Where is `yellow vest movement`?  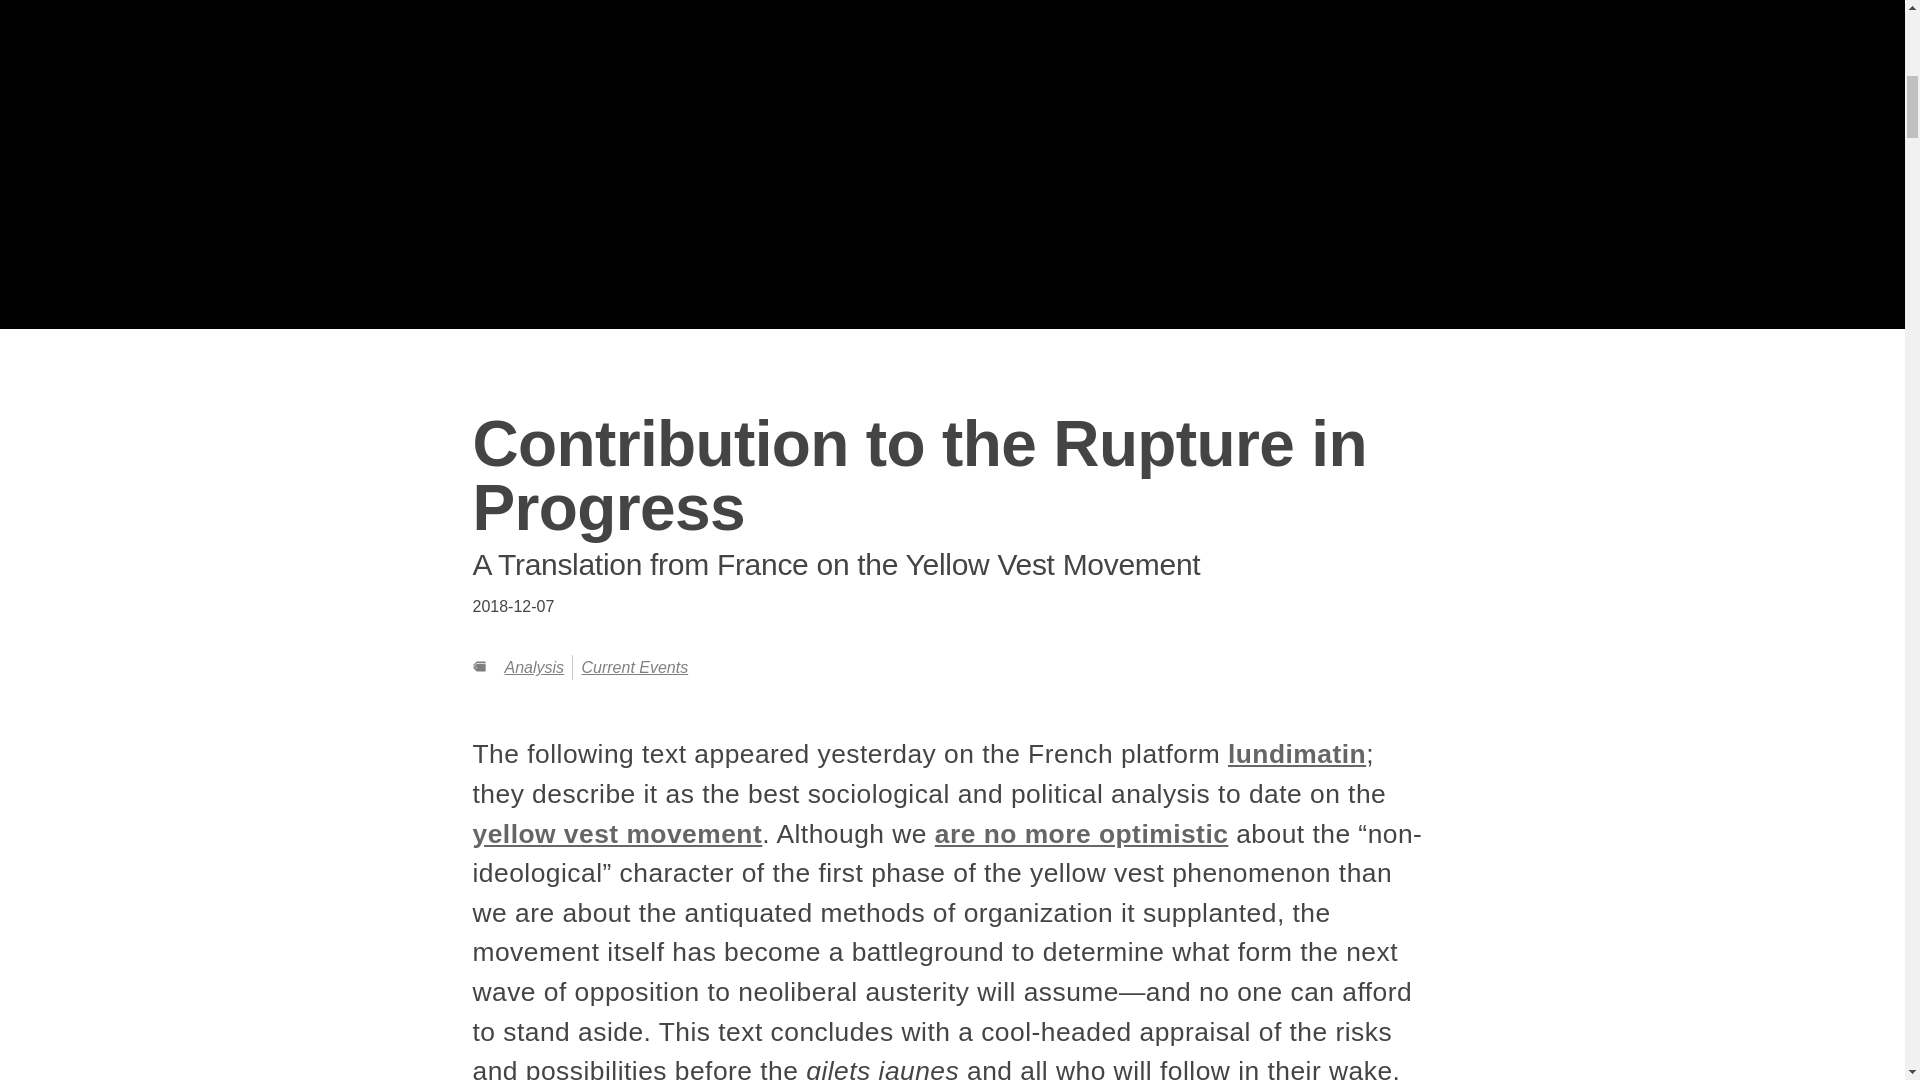 yellow vest movement is located at coordinates (617, 833).